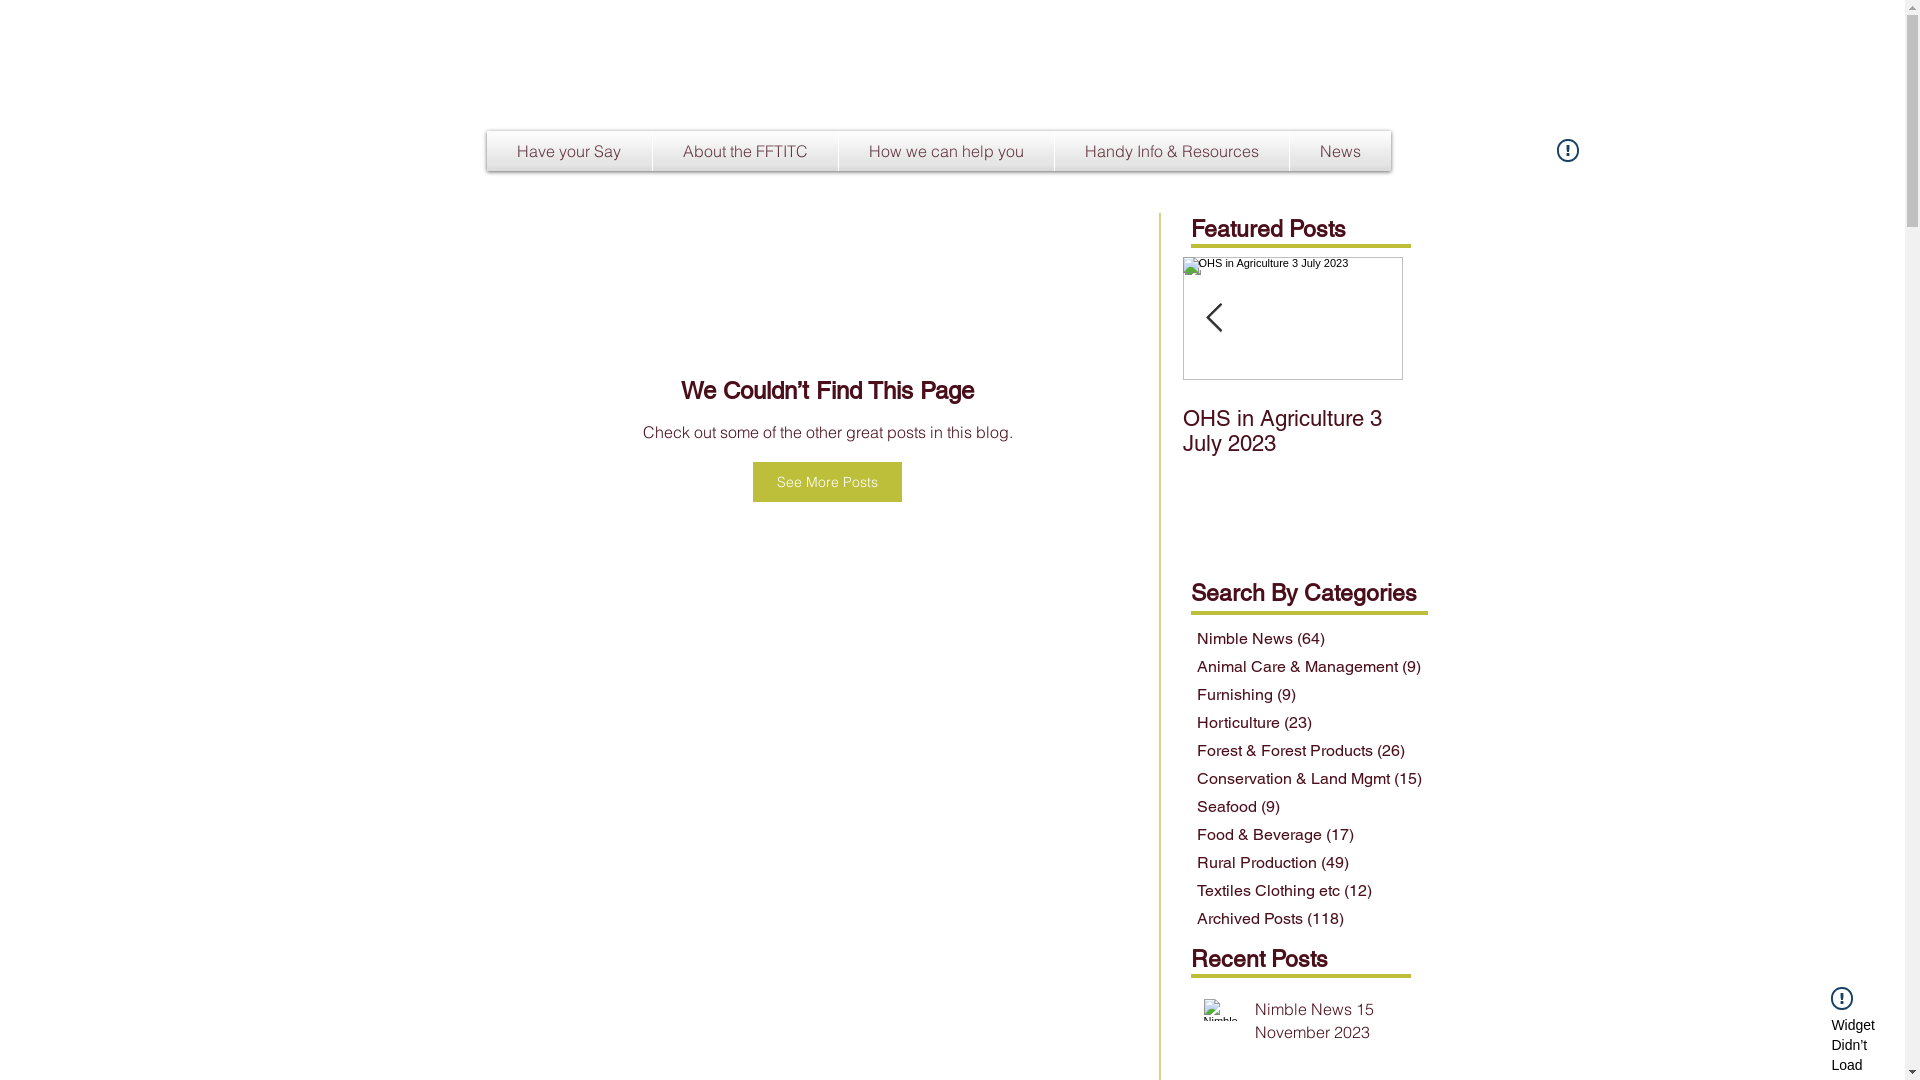 The image size is (1920, 1080). Describe the element at coordinates (1171, 151) in the screenshot. I see `Handy Info & Resources` at that location.